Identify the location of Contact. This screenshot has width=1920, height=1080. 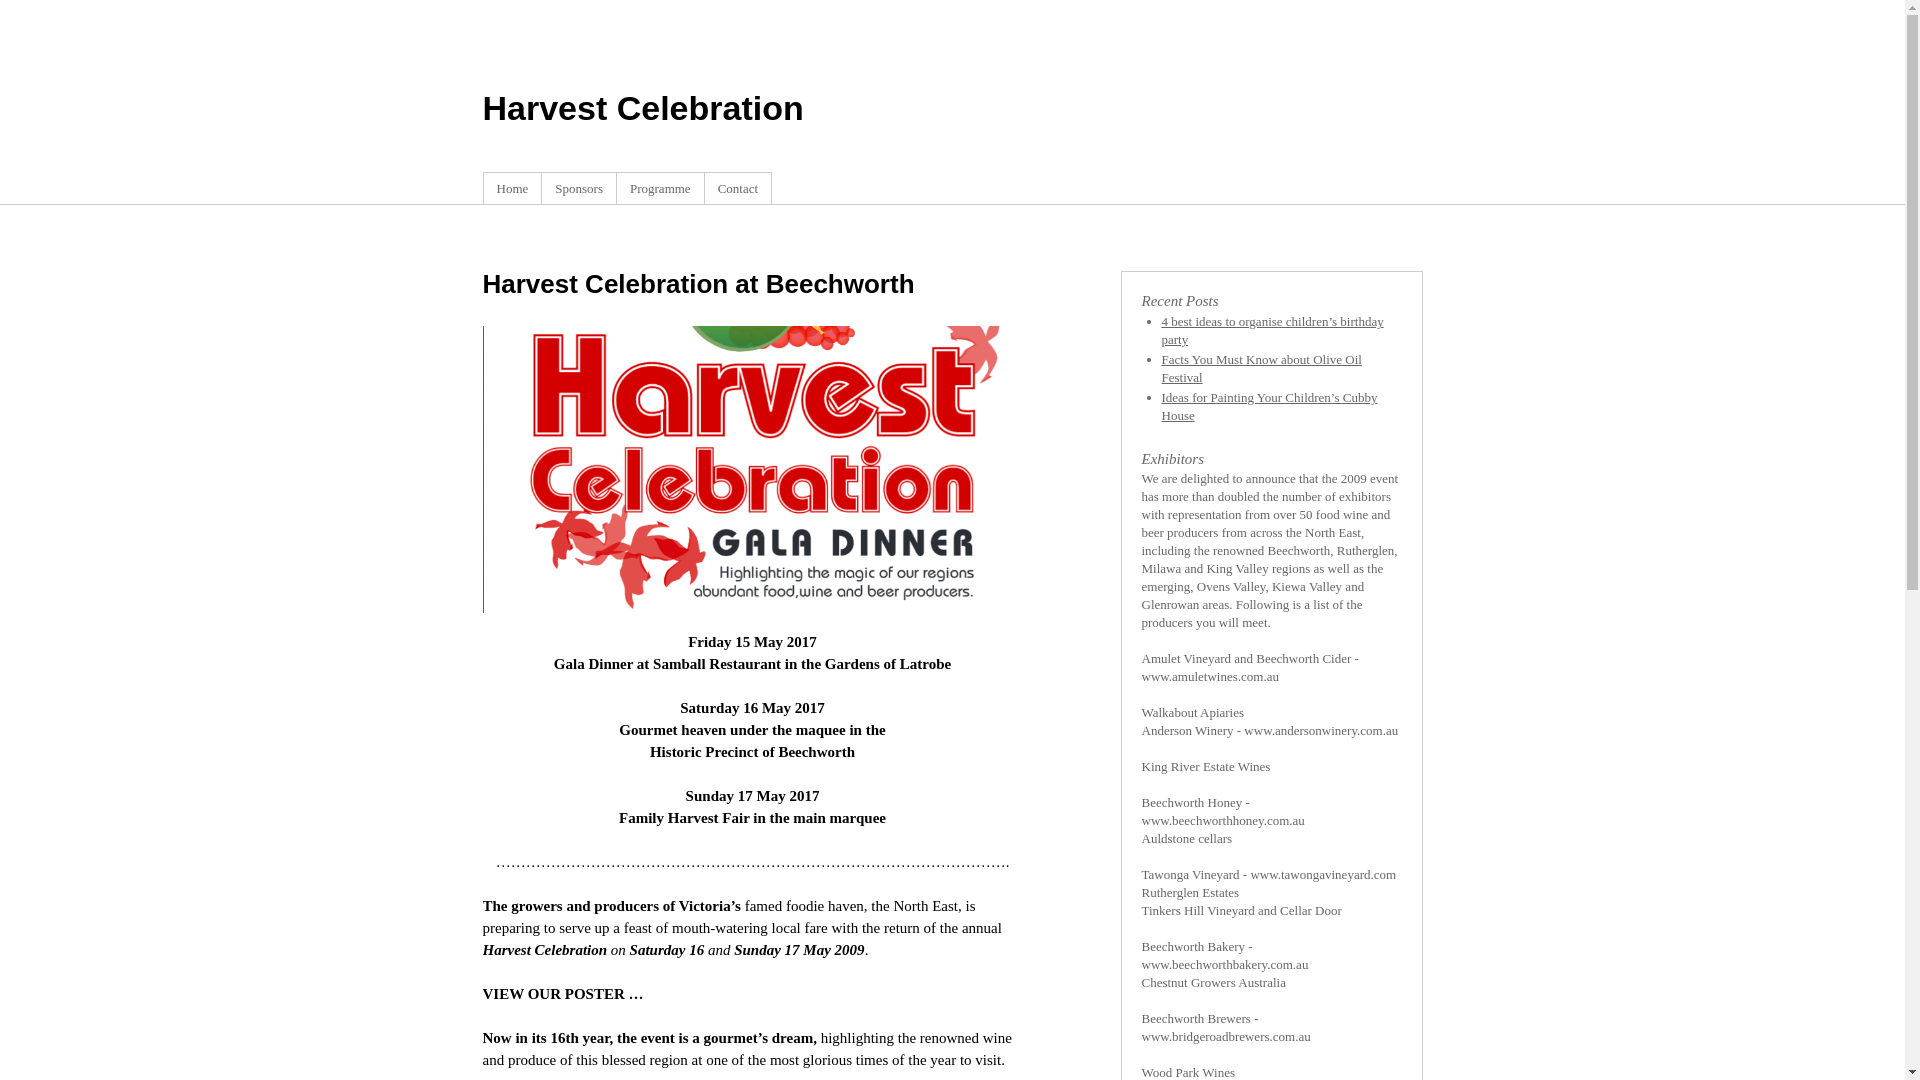
(738, 188).